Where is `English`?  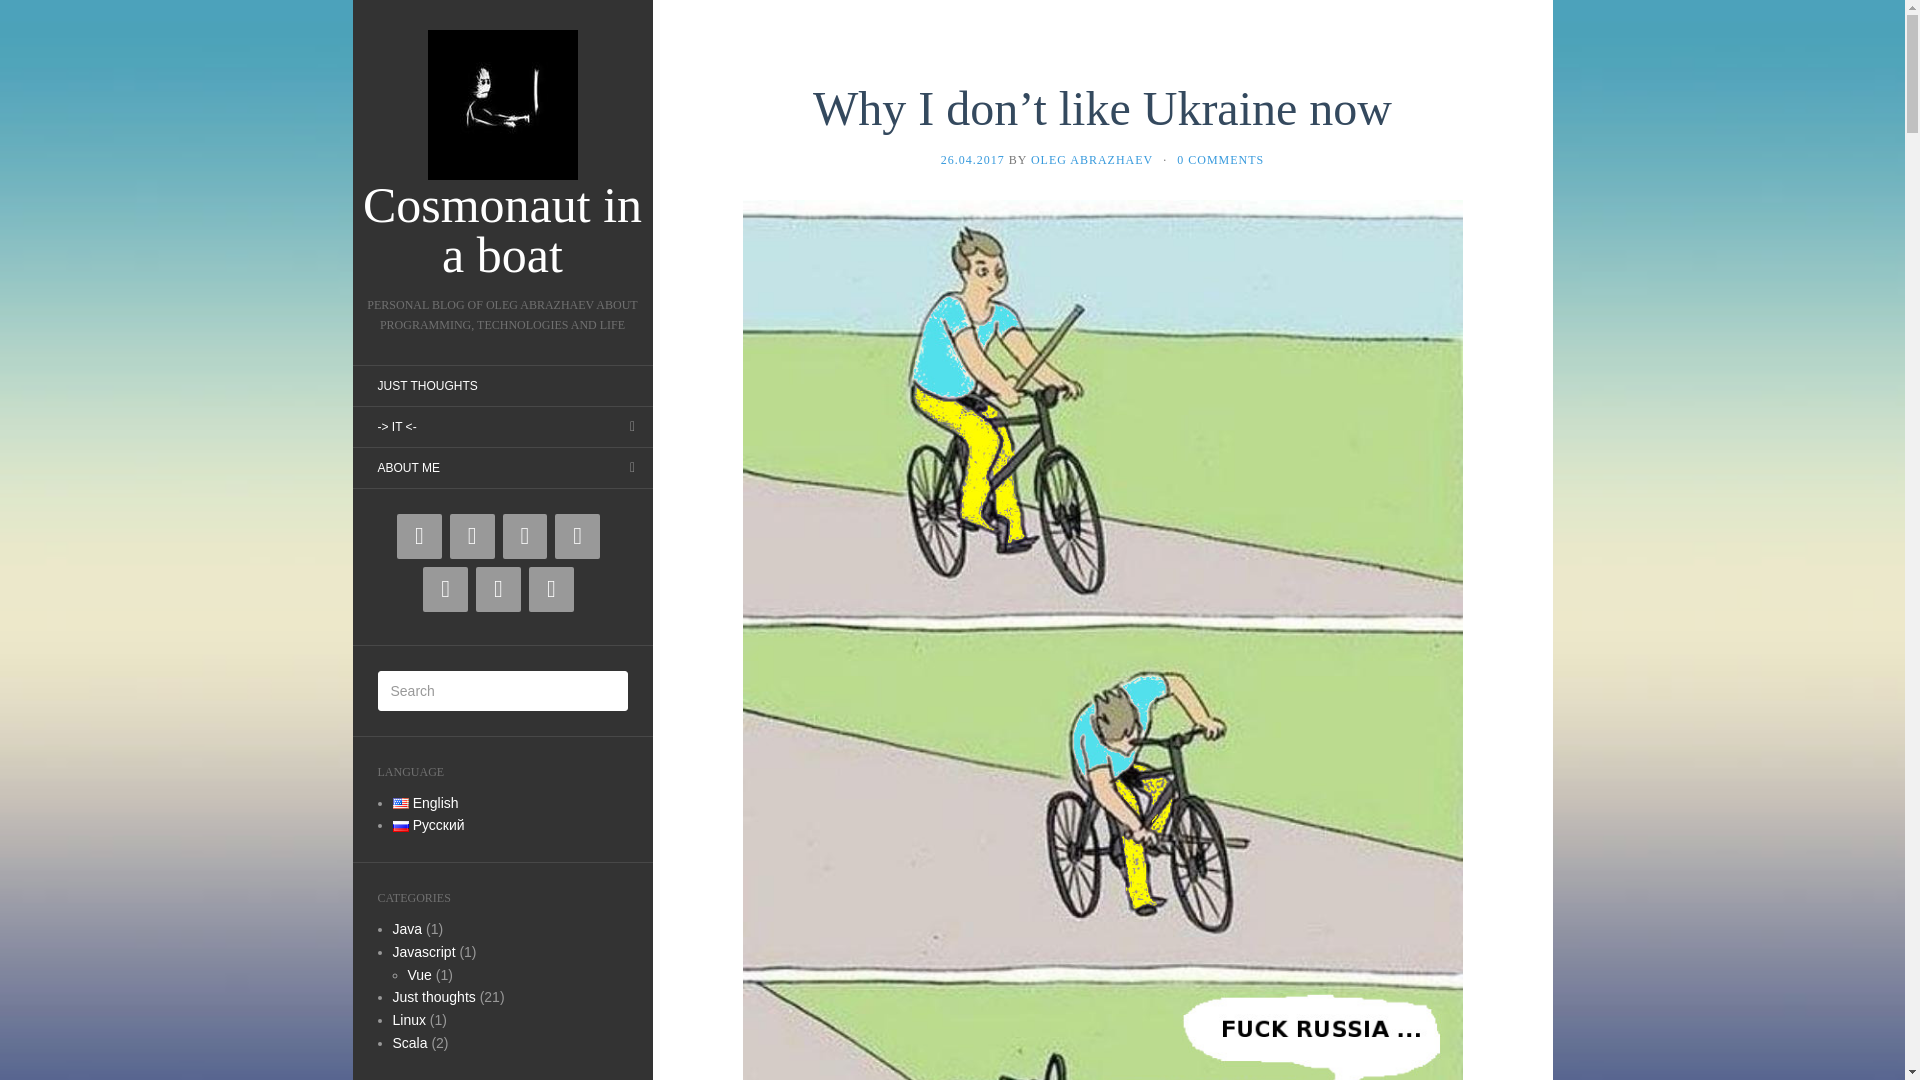
English is located at coordinates (424, 802).